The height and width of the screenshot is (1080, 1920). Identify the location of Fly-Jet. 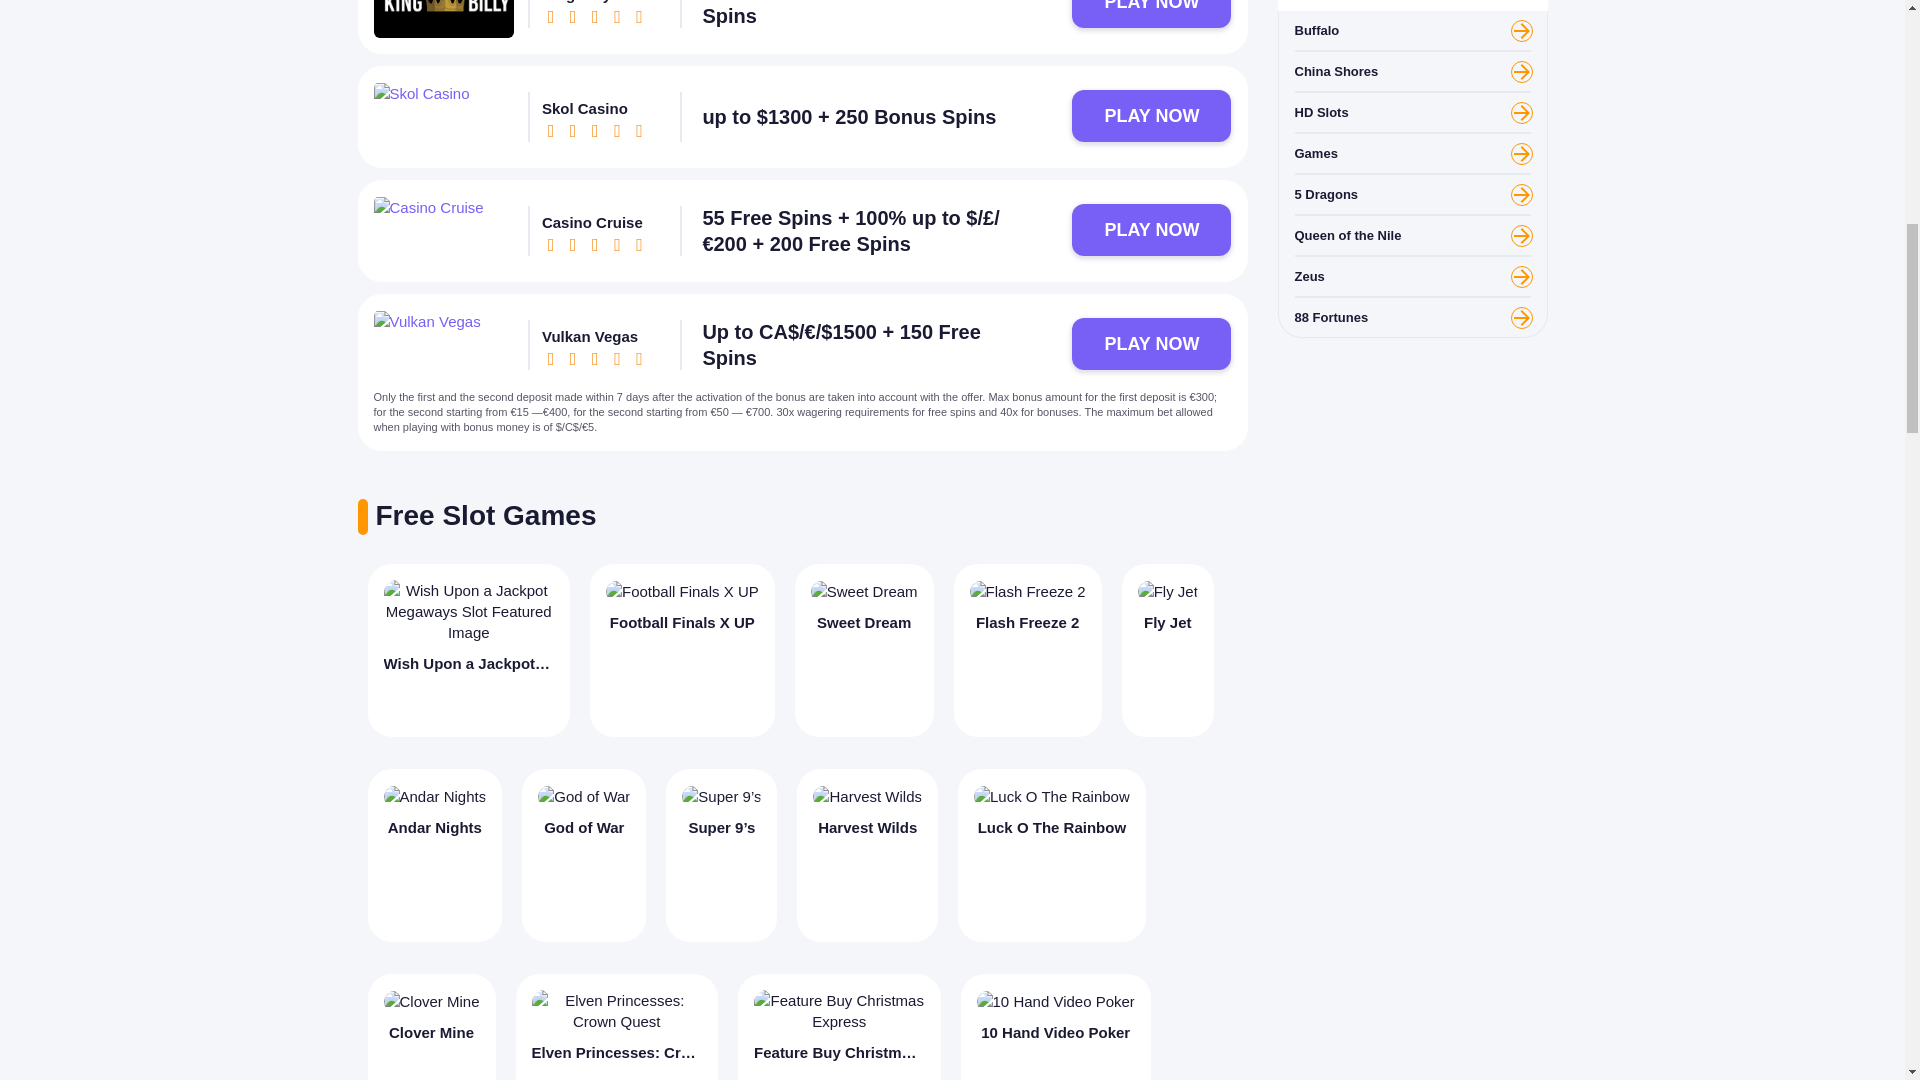
(1168, 591).